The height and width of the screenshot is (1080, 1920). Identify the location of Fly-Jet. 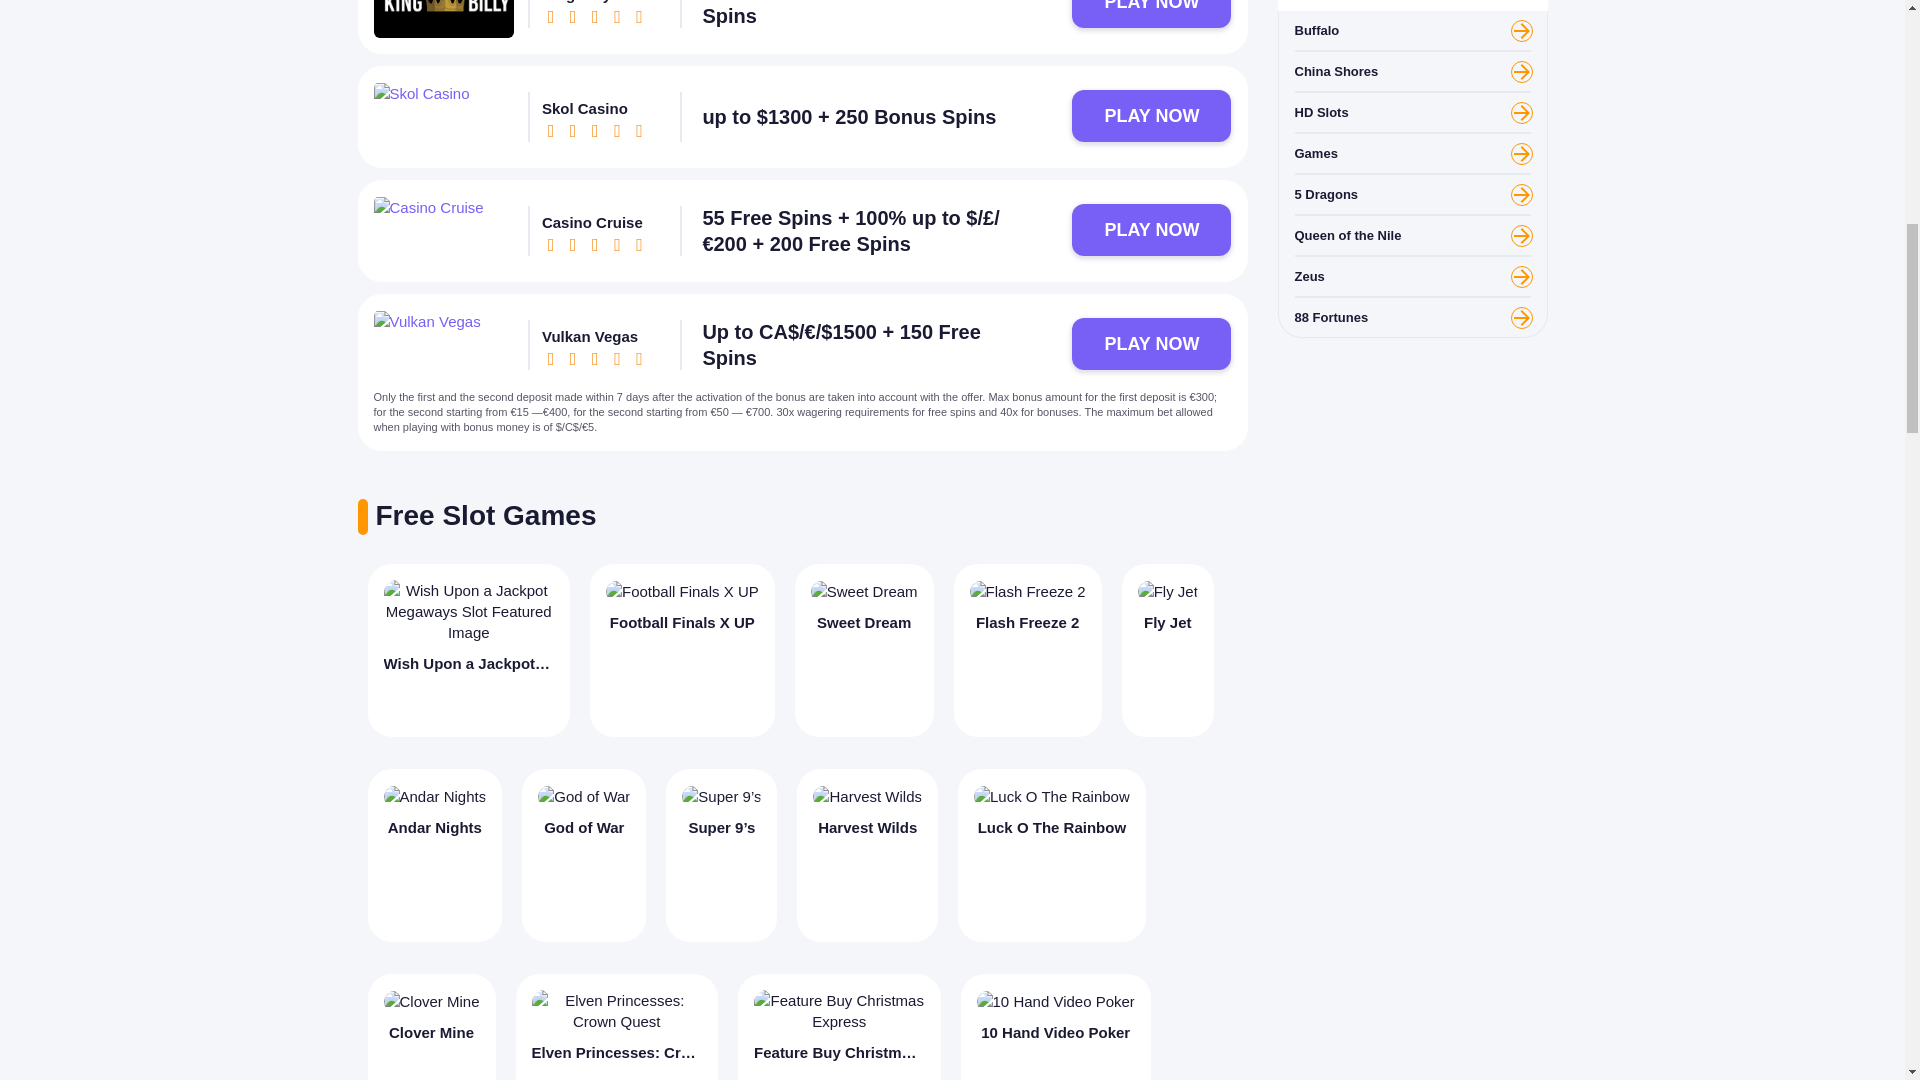
(1168, 591).